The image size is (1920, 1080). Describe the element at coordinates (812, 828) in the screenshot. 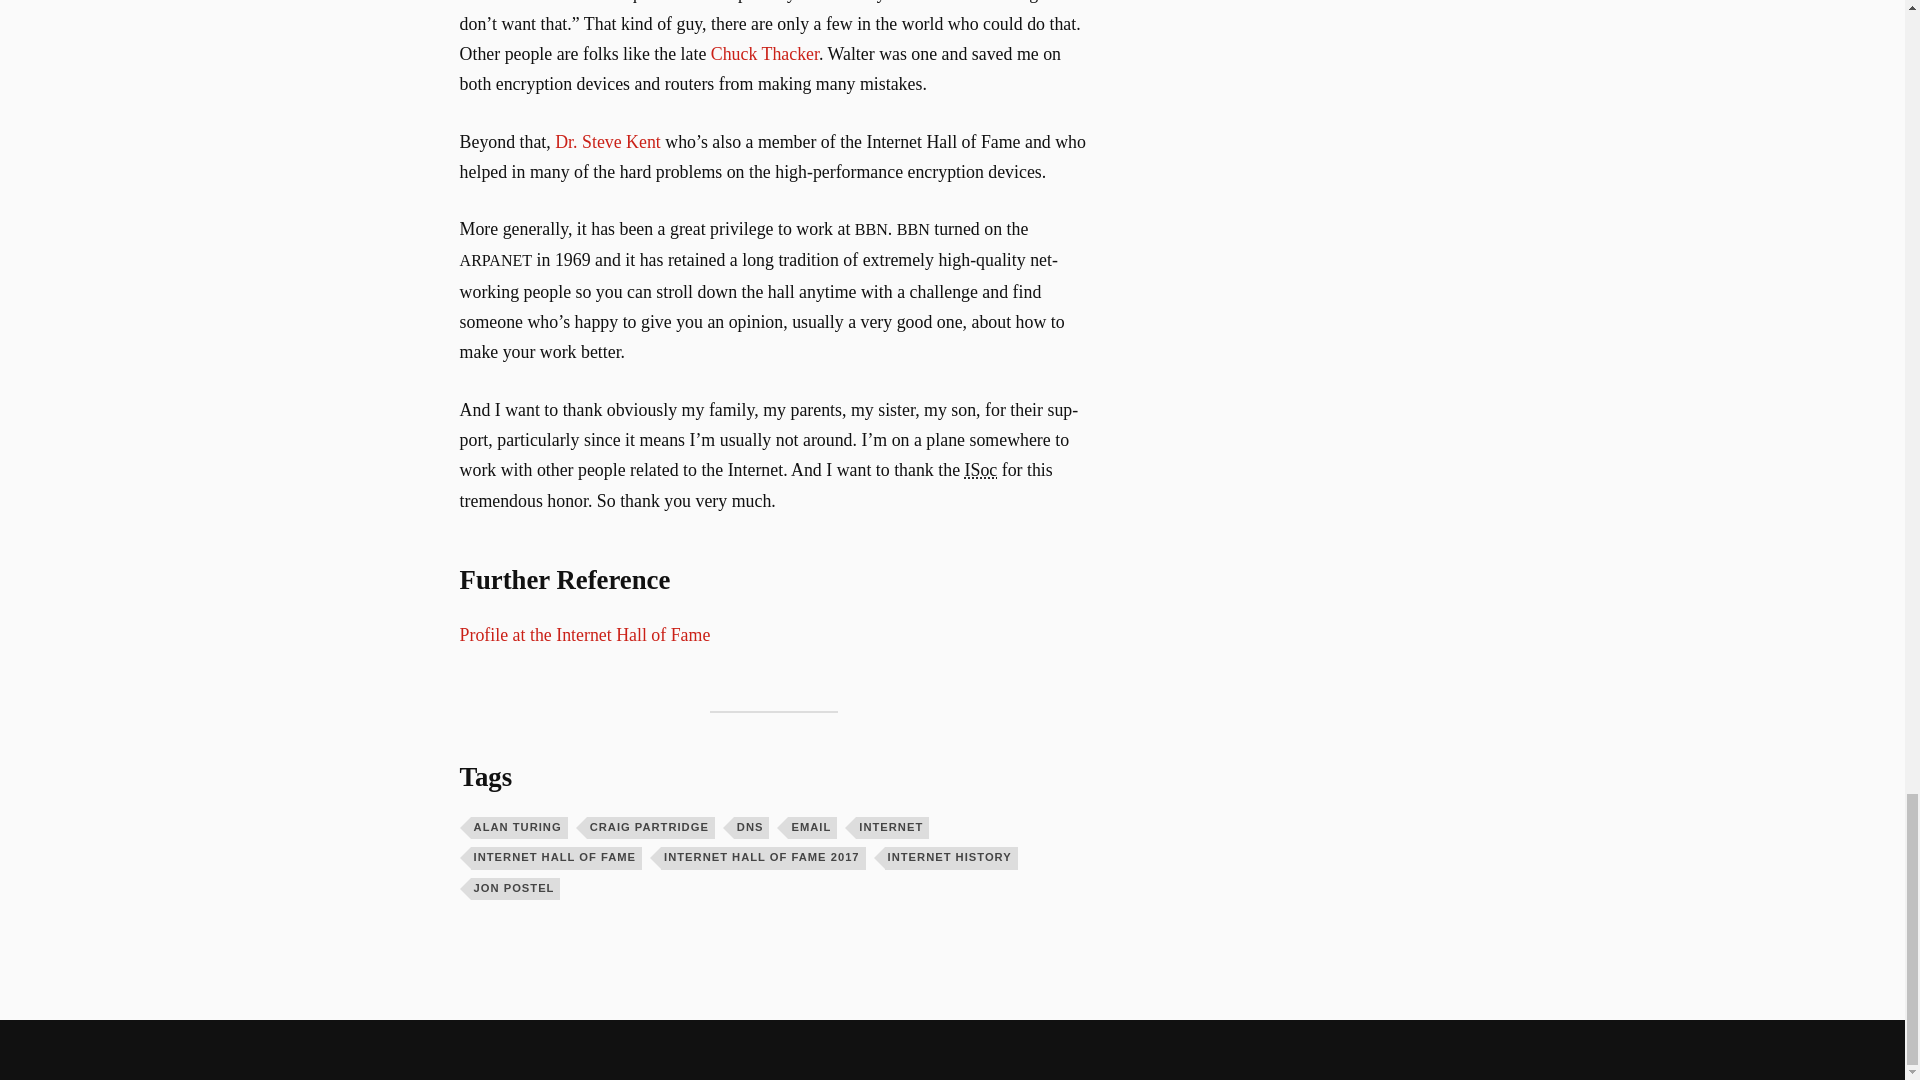

I see `EMAIL` at that location.